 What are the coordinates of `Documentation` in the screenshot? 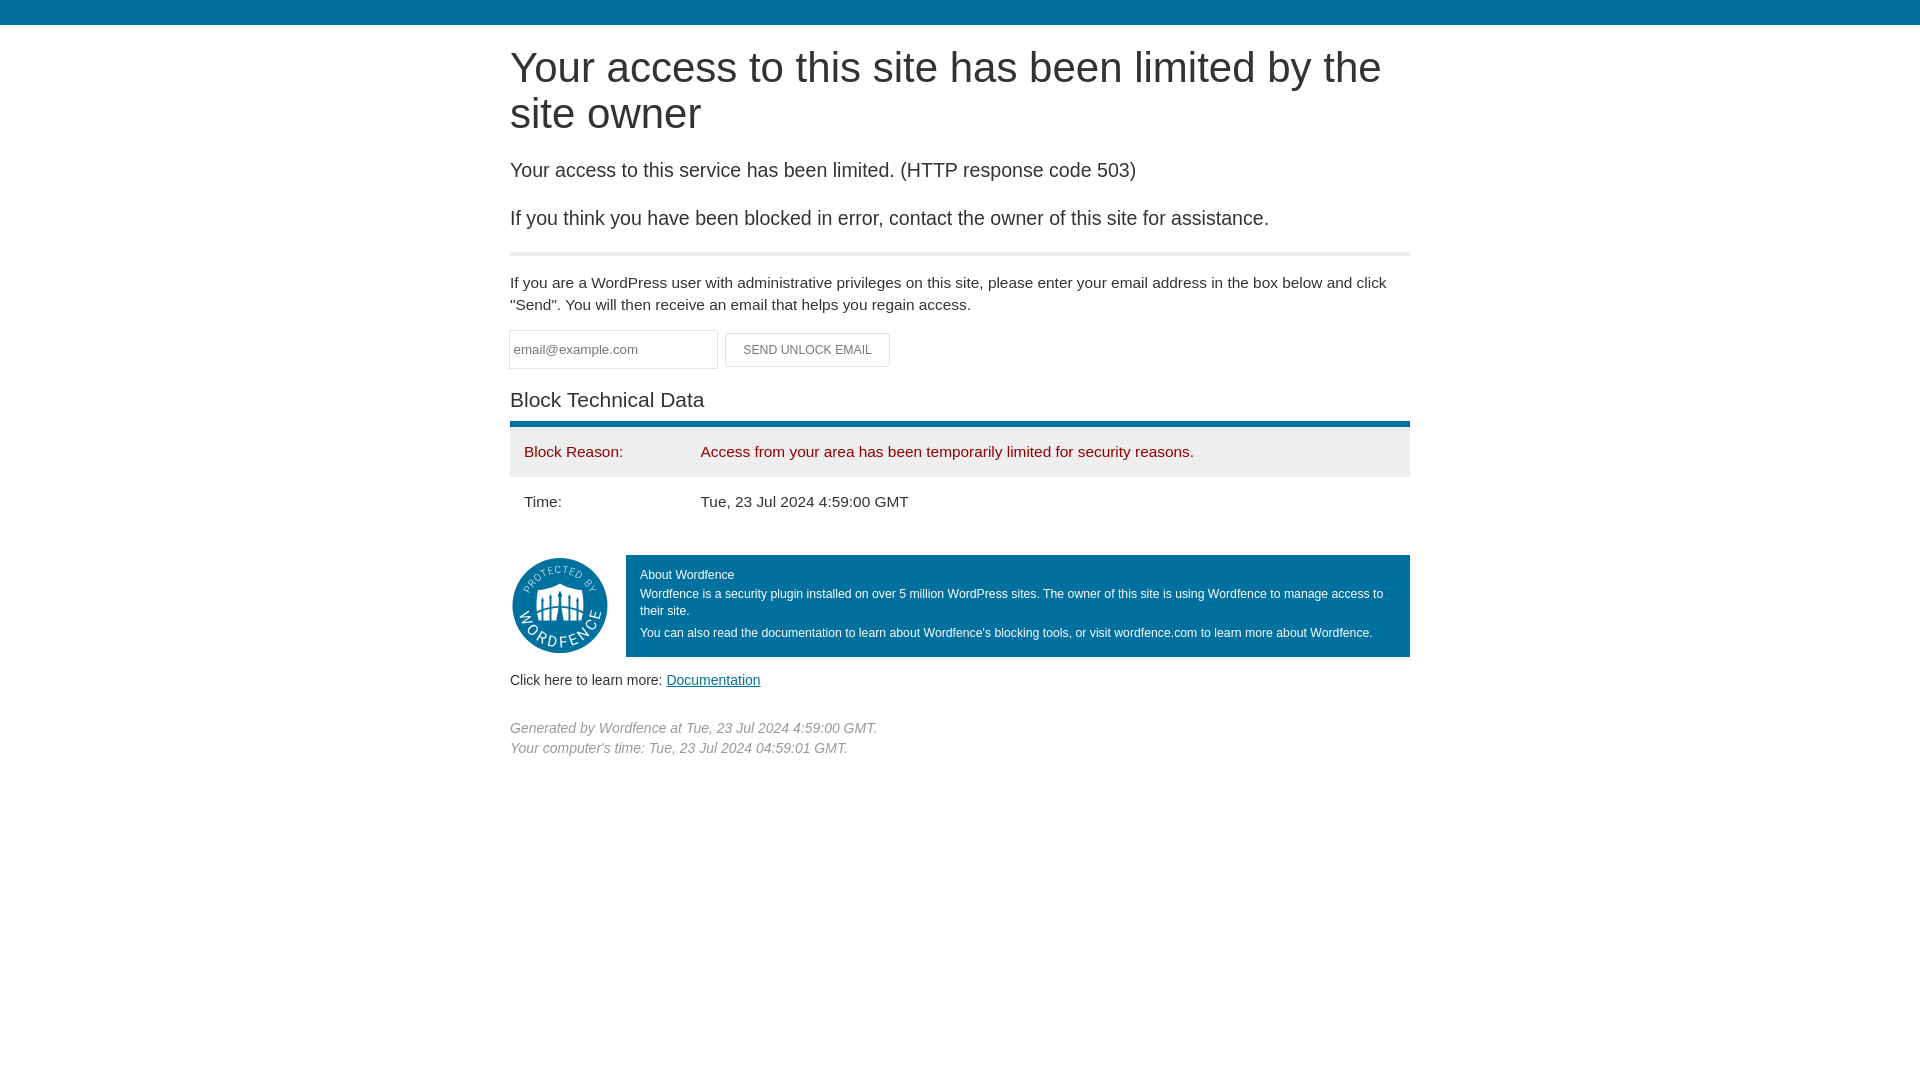 It's located at (713, 679).